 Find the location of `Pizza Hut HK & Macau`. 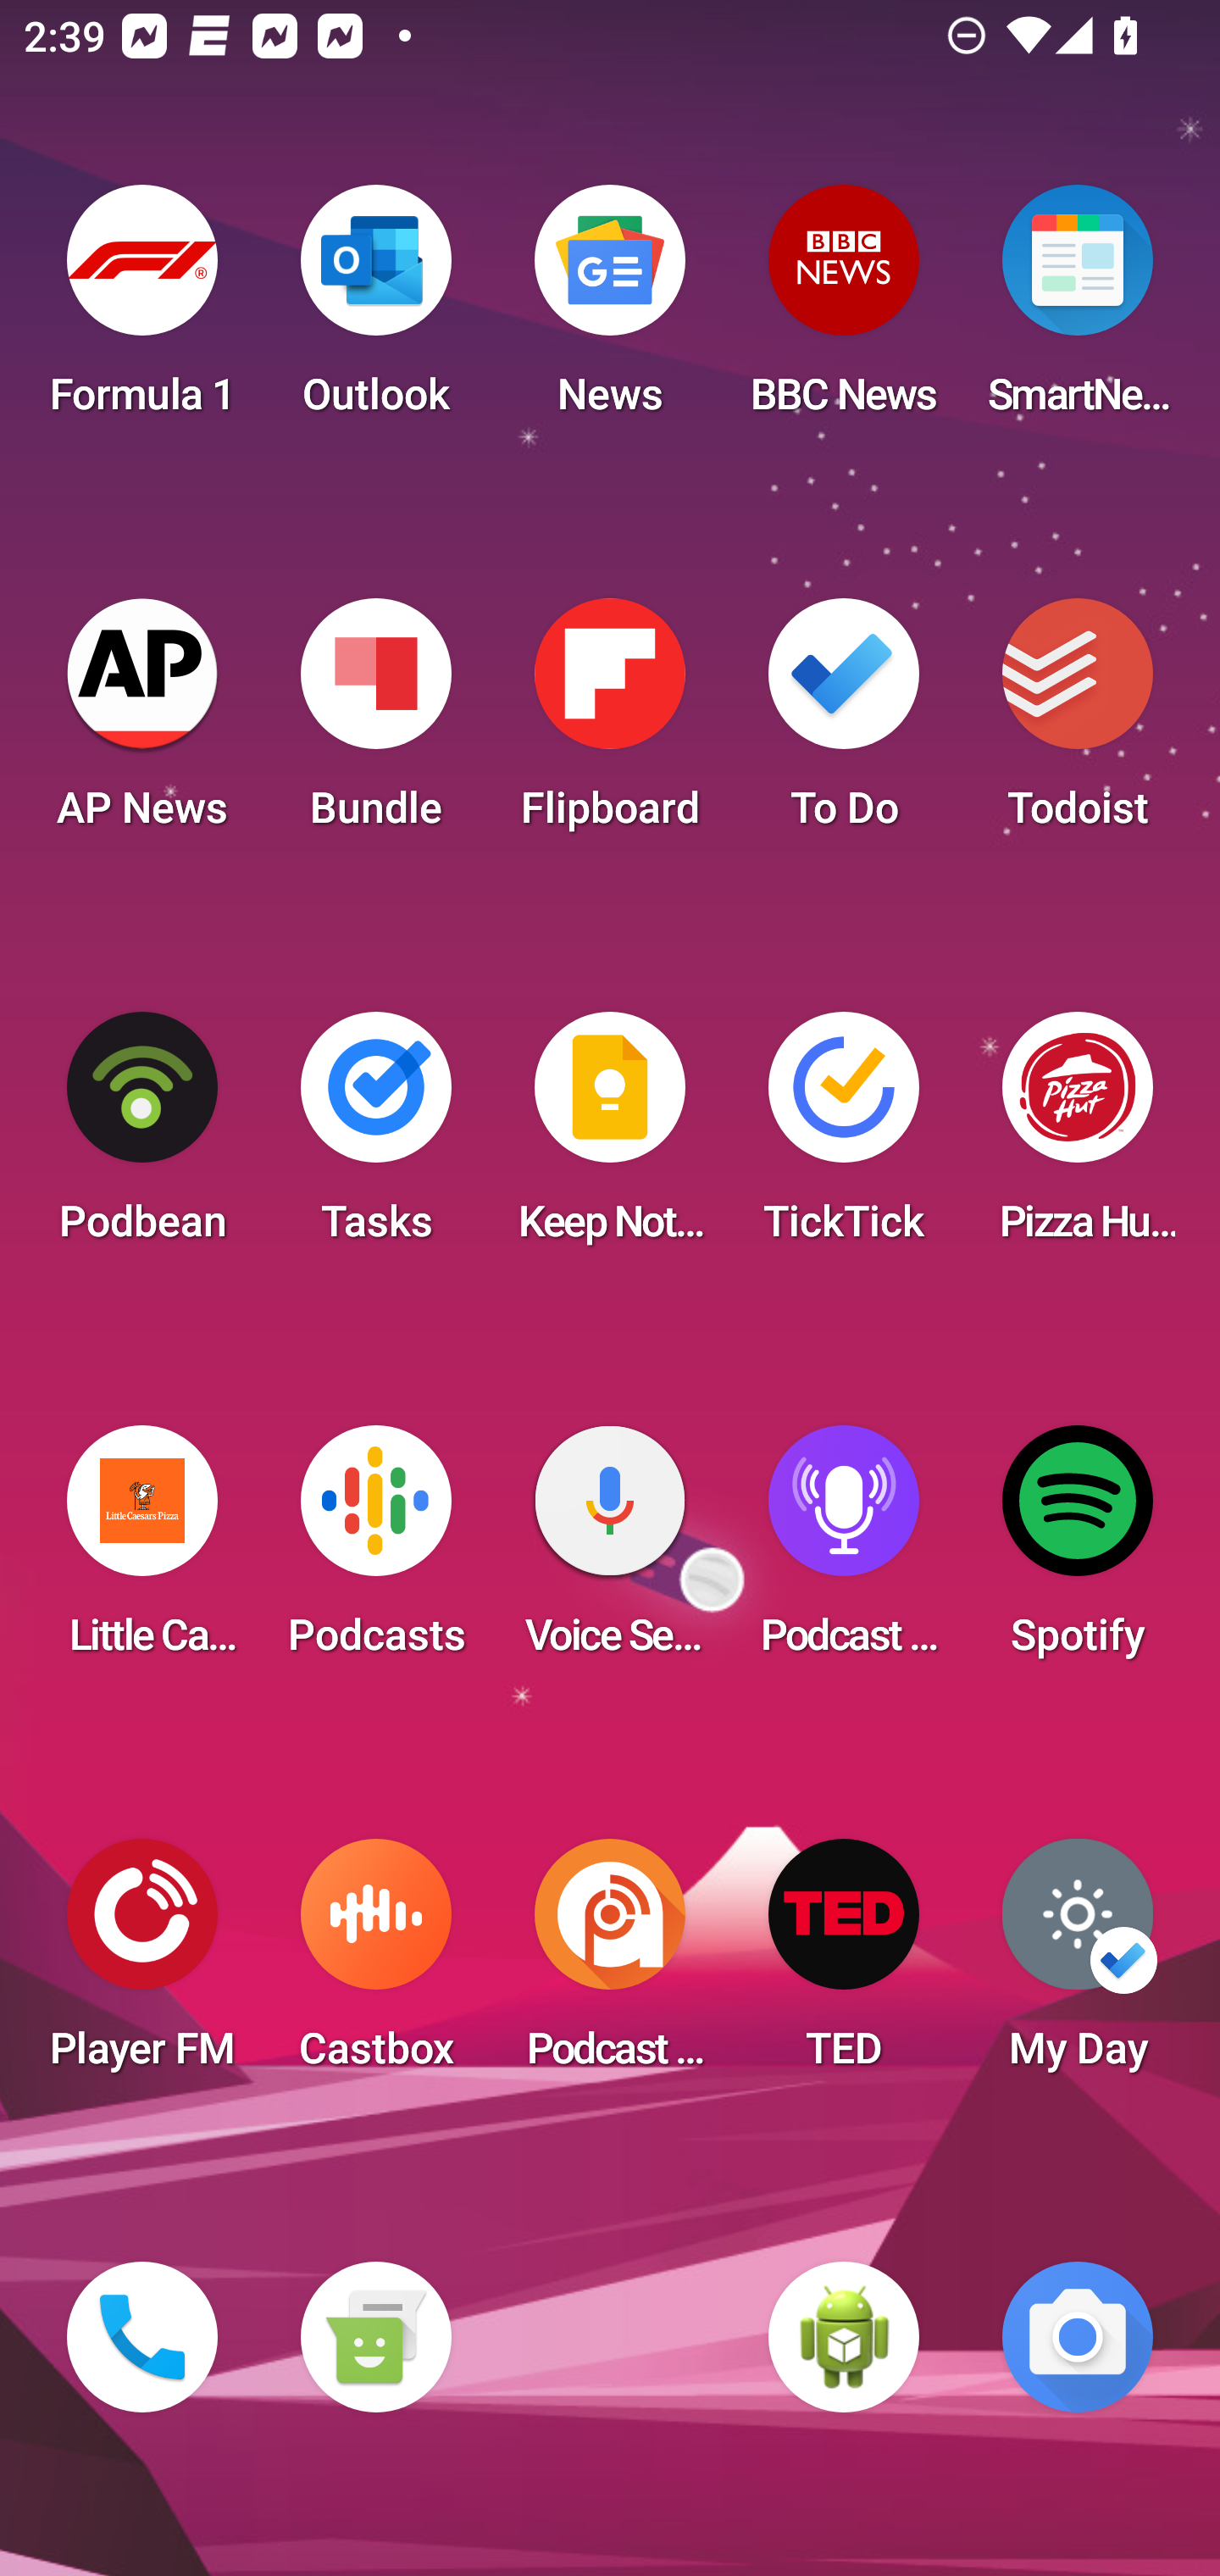

Pizza Hut HK & Macau is located at coordinates (1078, 1137).